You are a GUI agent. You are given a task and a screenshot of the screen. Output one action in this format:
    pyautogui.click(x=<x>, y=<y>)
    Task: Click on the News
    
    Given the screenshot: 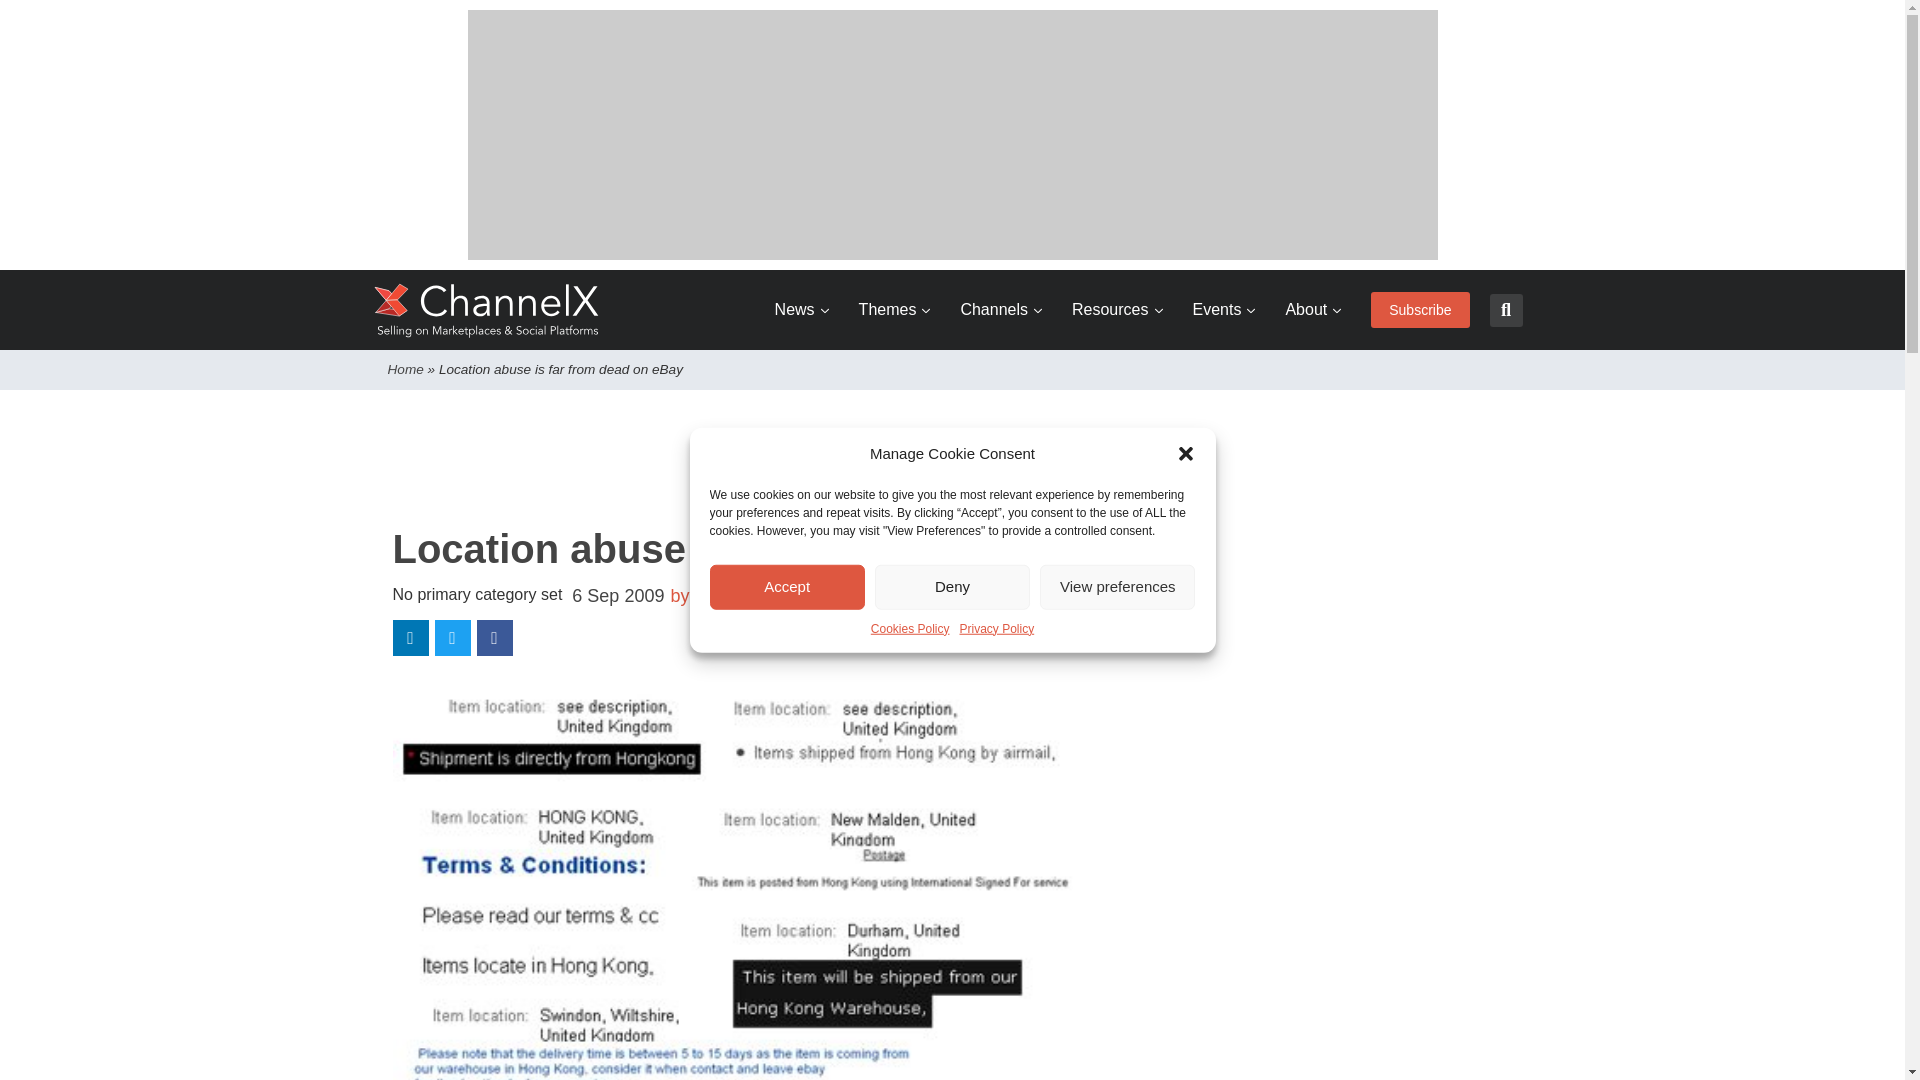 What is the action you would take?
    pyautogui.click(x=802, y=310)
    